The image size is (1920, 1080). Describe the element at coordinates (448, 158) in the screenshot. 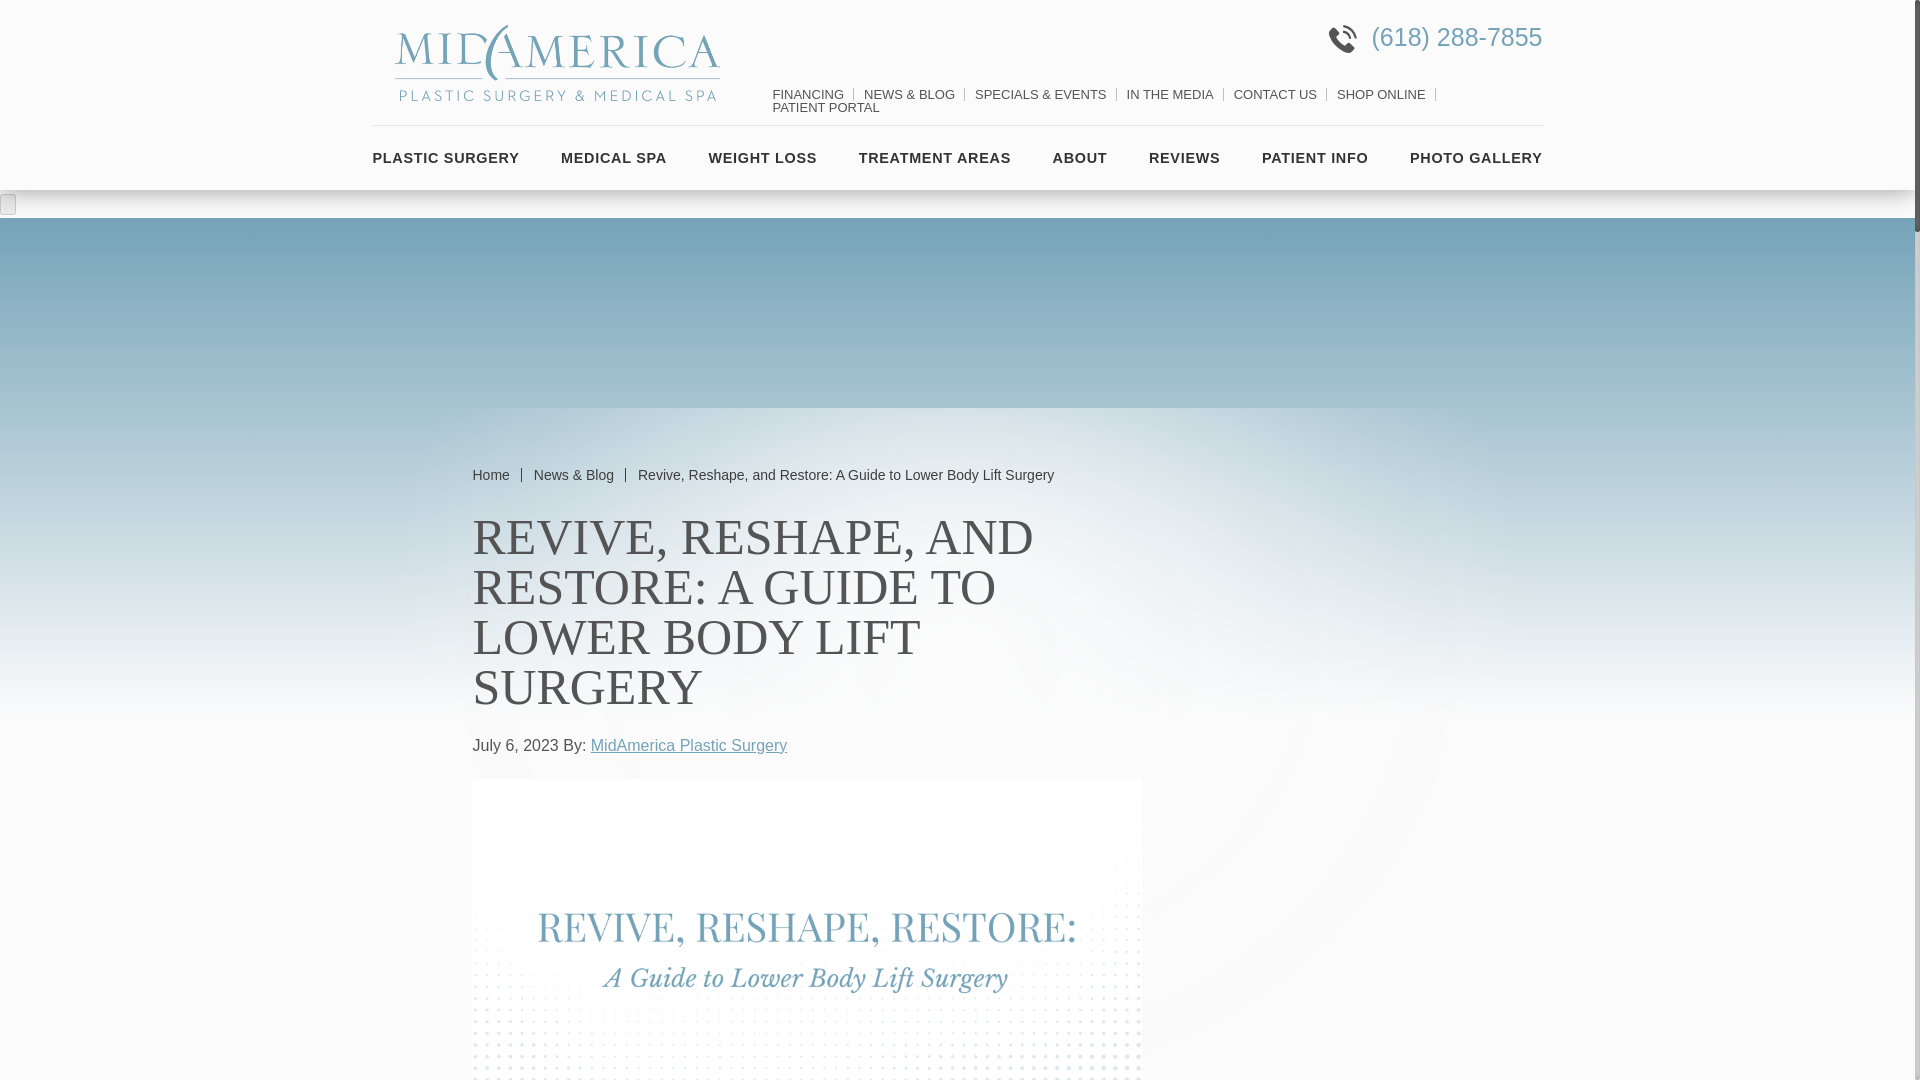

I see `PLASTIC SURGERY` at that location.